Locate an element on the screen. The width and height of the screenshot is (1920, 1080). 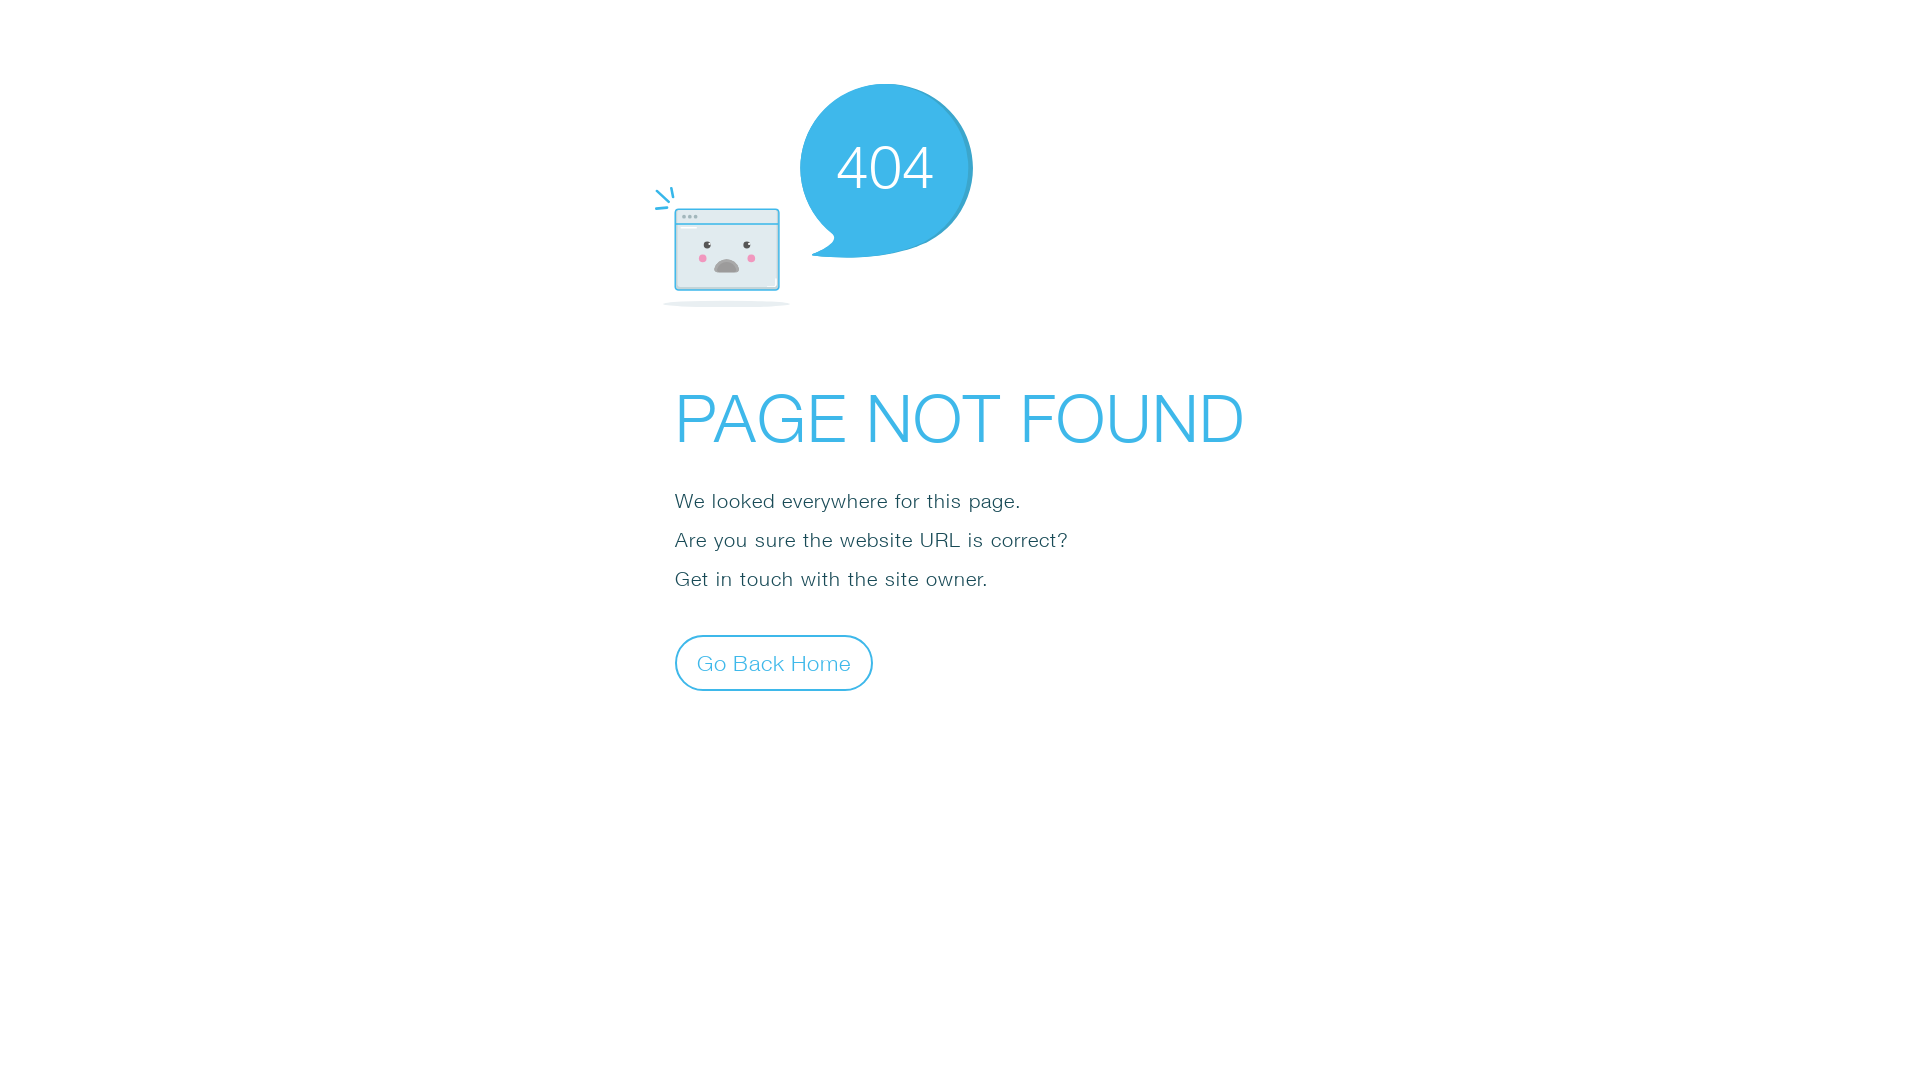
Go Back Home is located at coordinates (774, 662).